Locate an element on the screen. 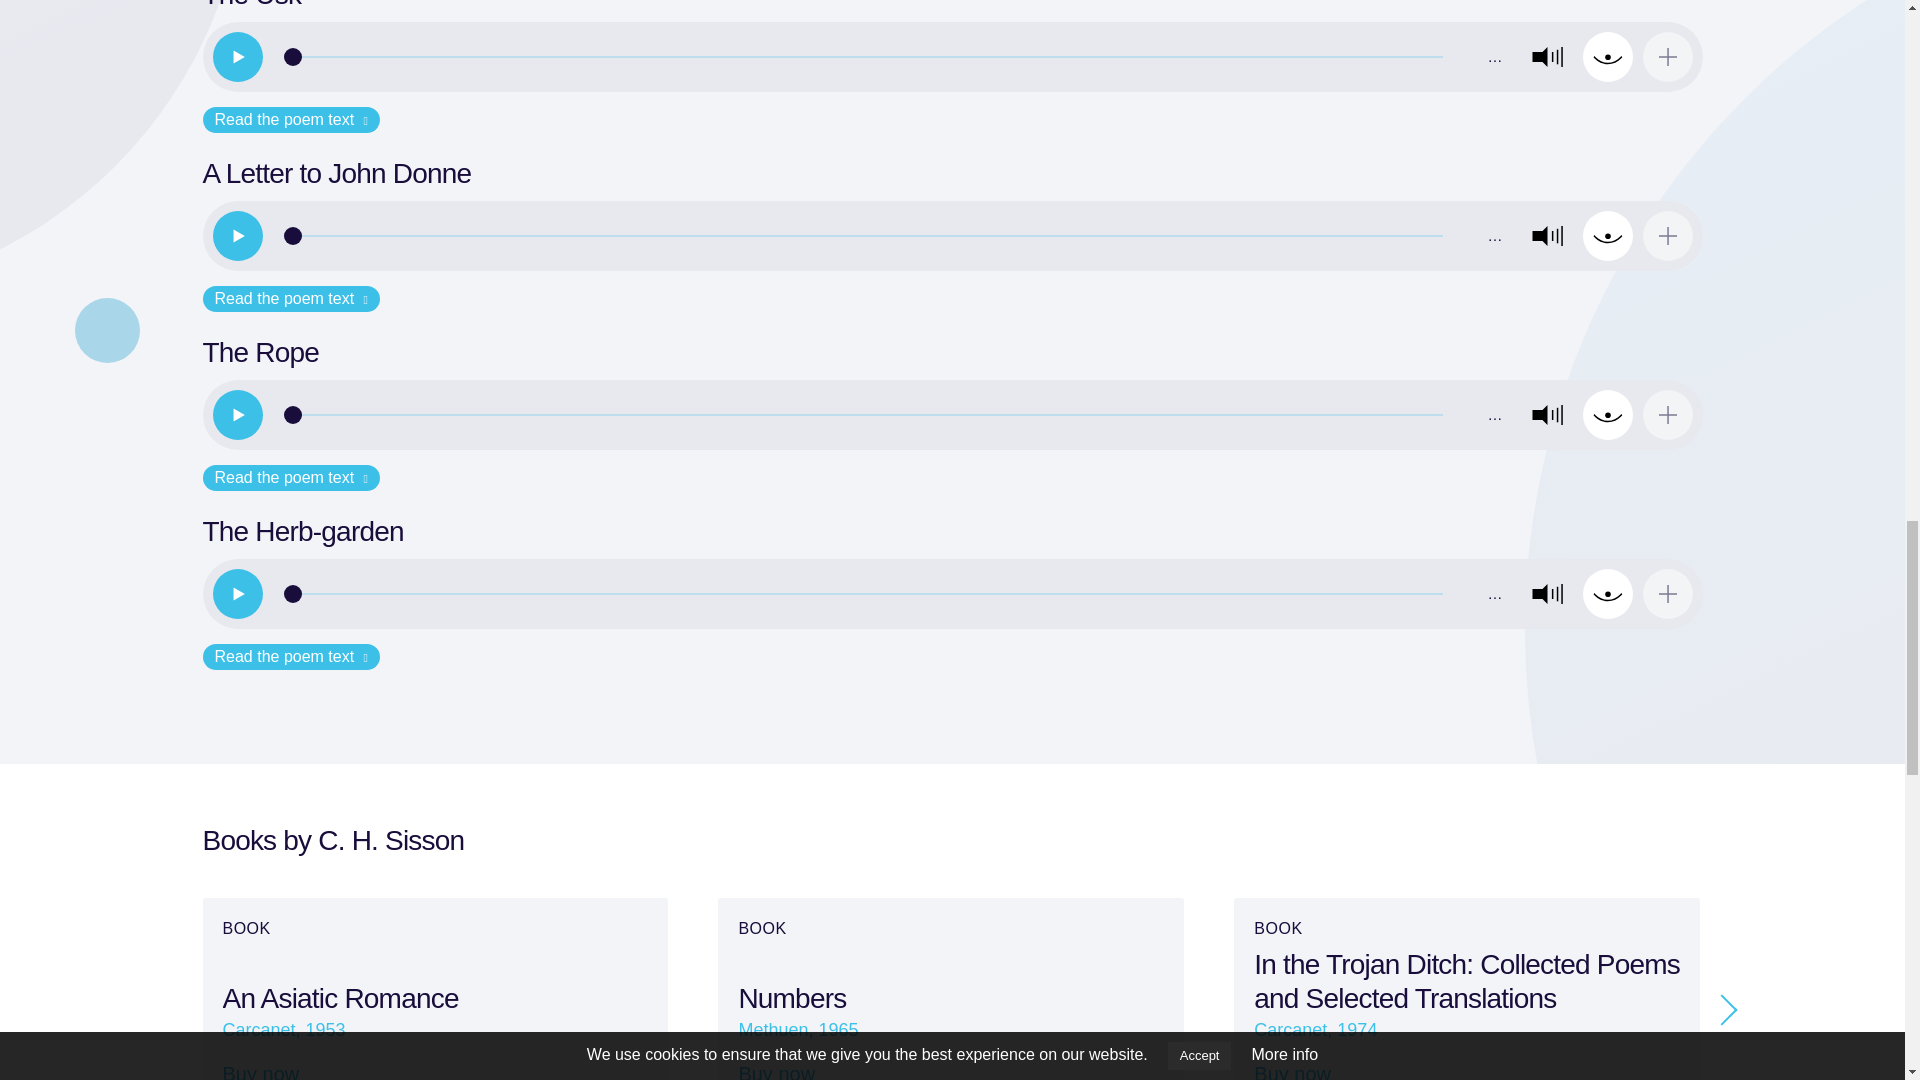 The image size is (1920, 1080). Distraction free is located at coordinates (1607, 236).